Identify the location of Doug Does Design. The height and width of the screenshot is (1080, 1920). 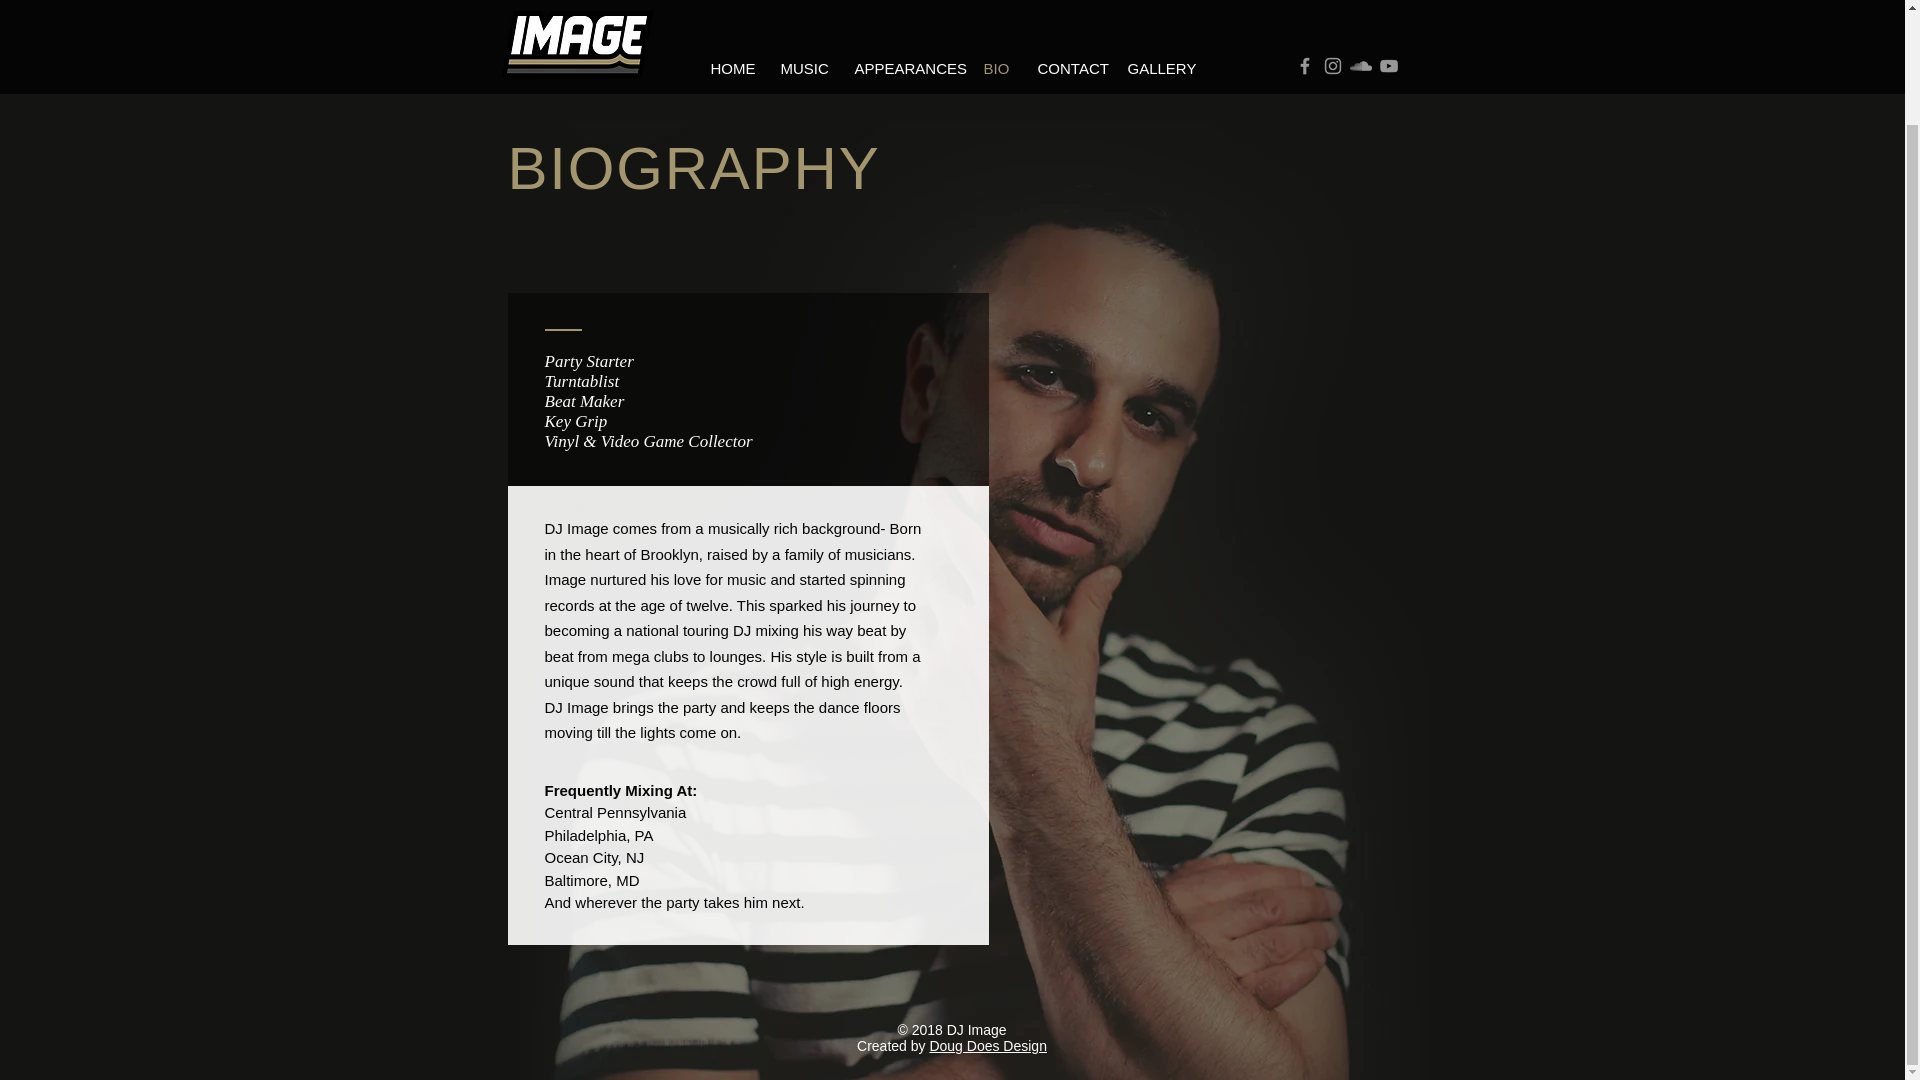
(988, 1046).